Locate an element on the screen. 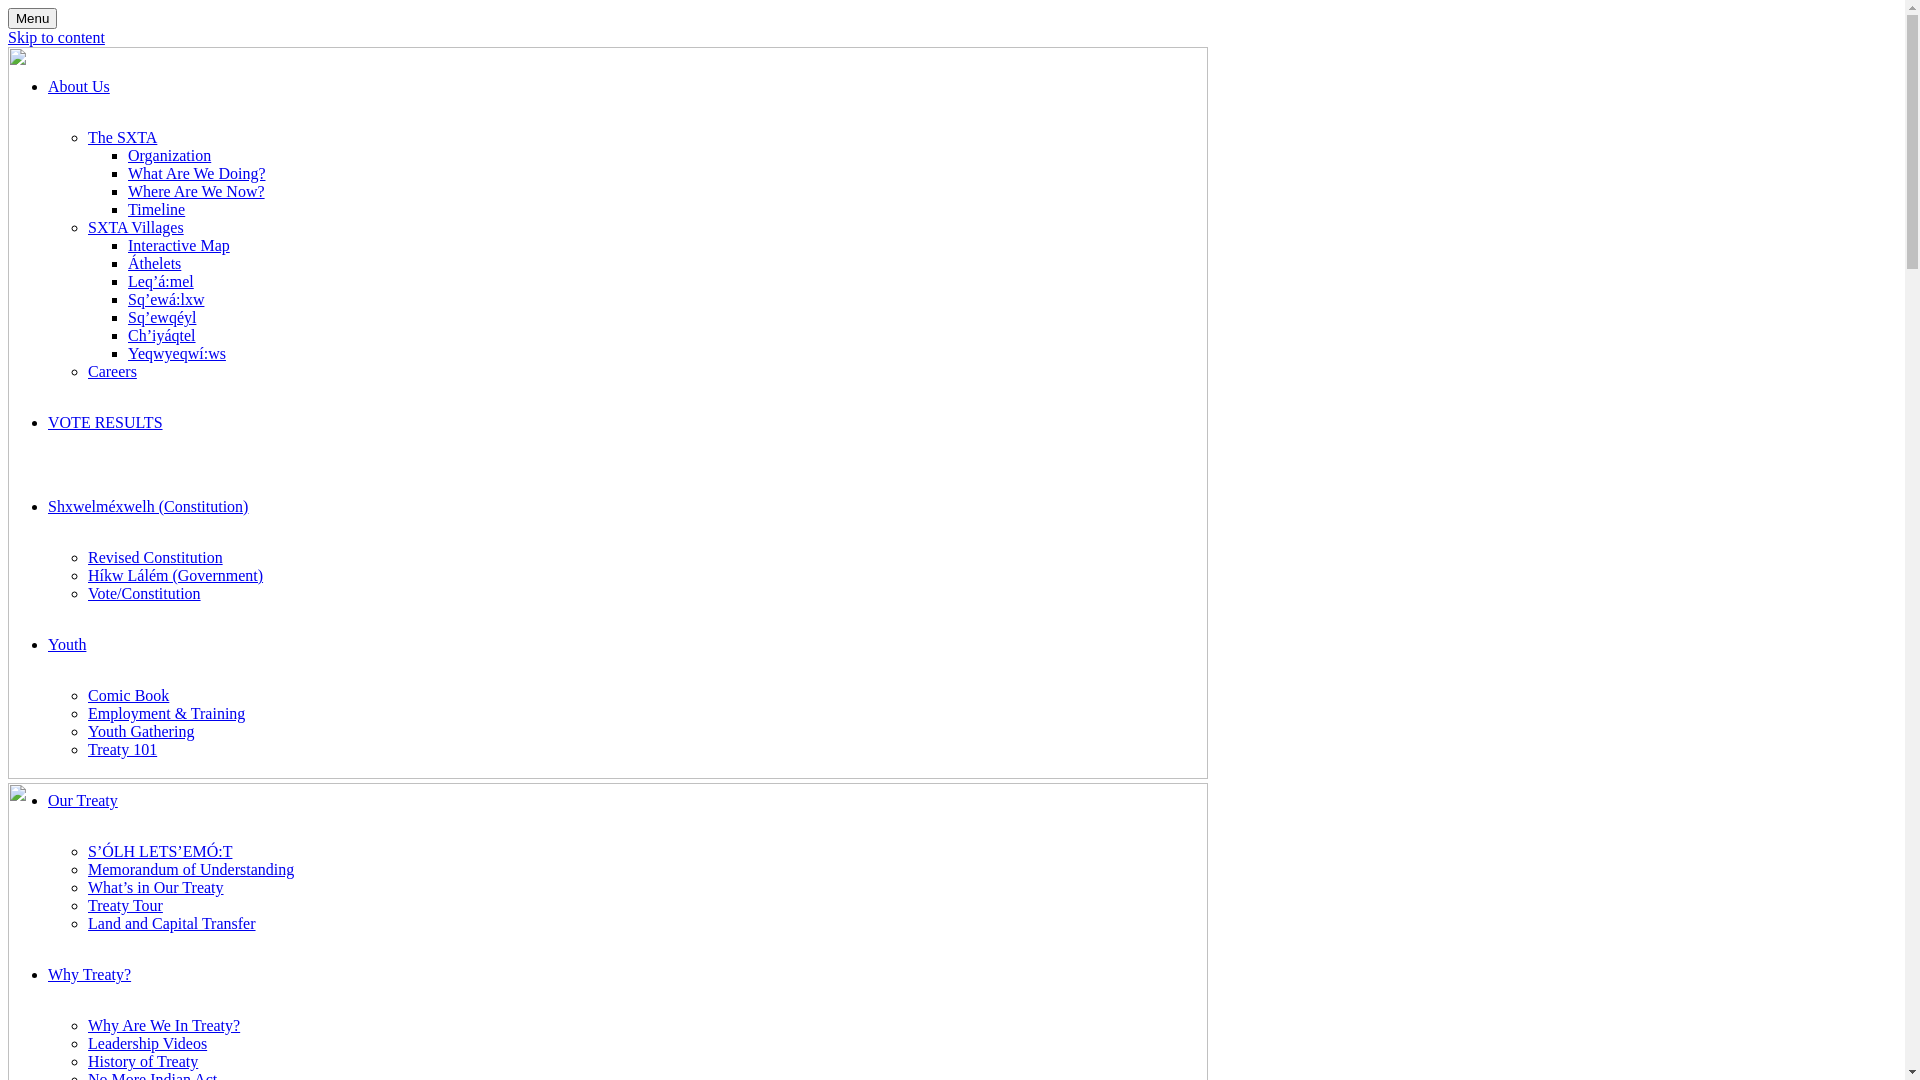 The width and height of the screenshot is (1920, 1080). Careers is located at coordinates (112, 372).